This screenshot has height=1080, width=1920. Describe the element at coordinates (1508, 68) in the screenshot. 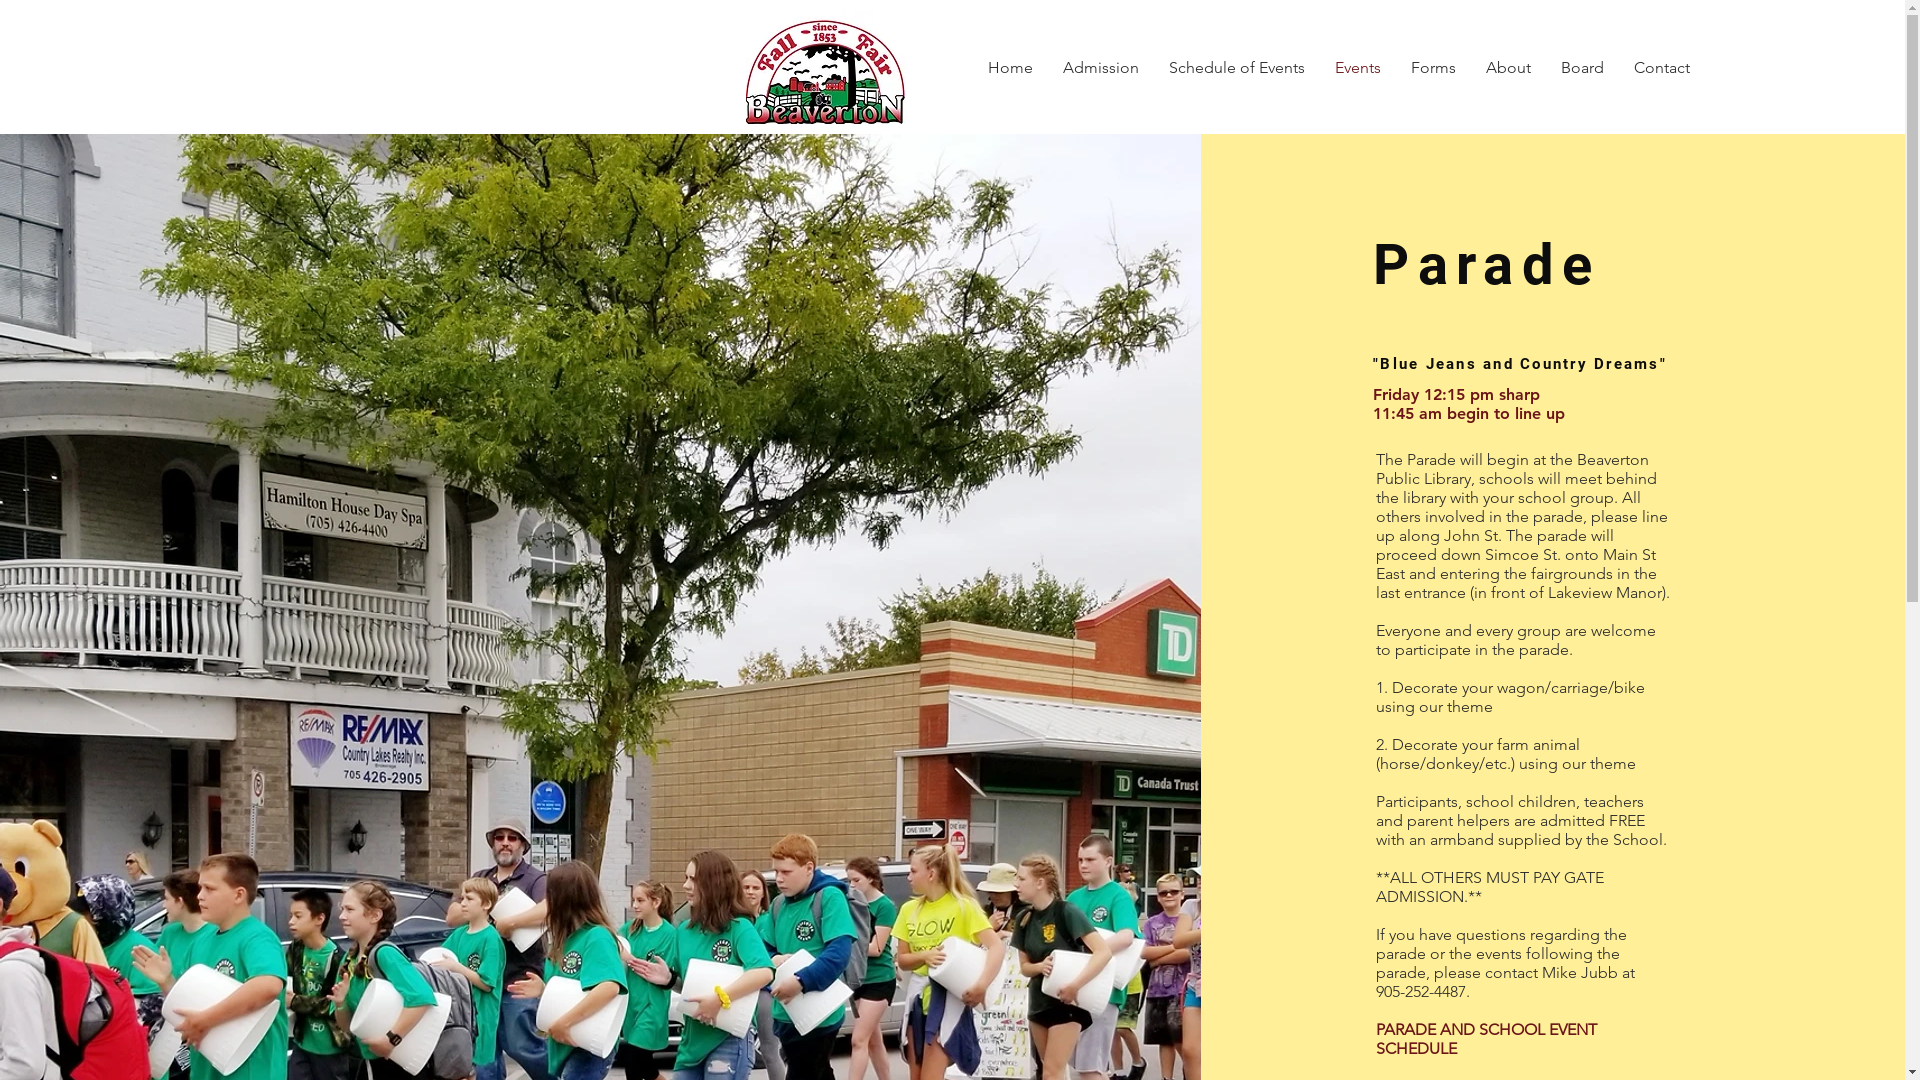

I see `About` at that location.